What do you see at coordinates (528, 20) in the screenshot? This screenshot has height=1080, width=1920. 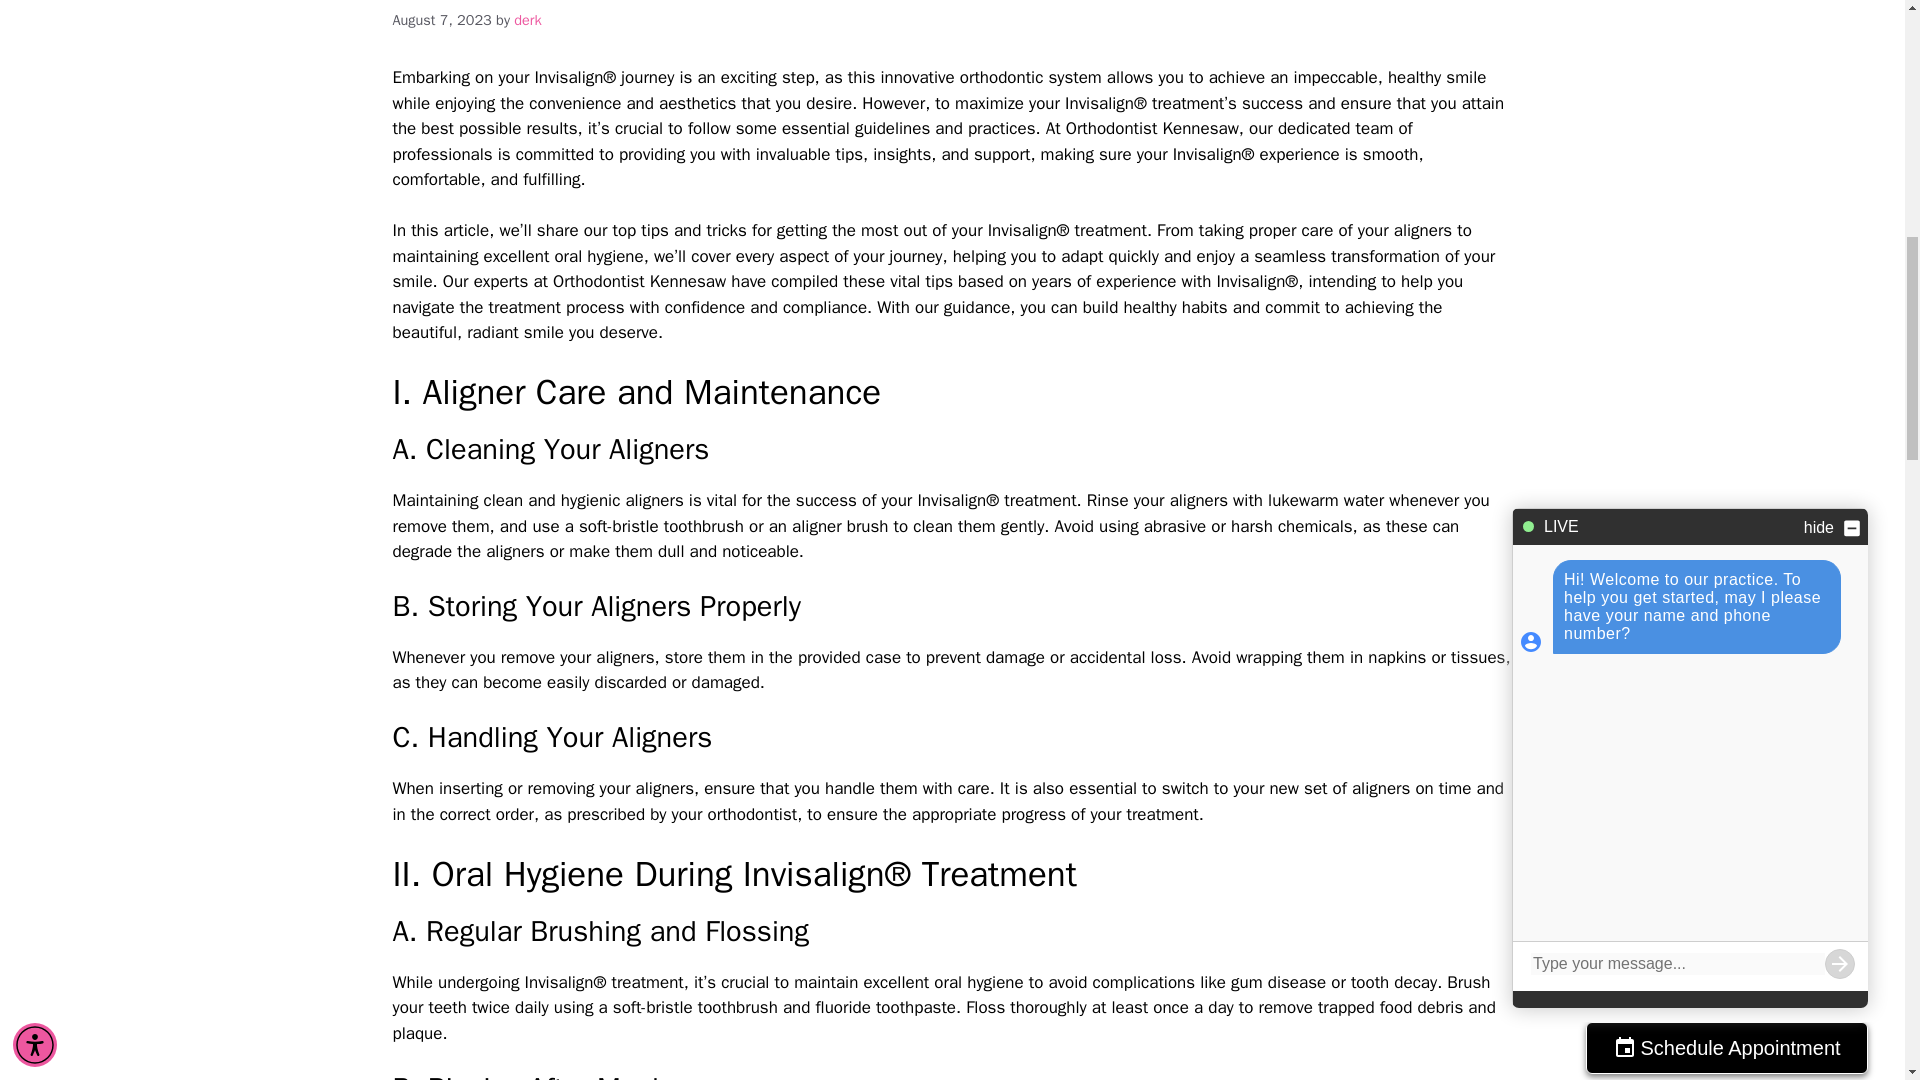 I see `derk` at bounding box center [528, 20].